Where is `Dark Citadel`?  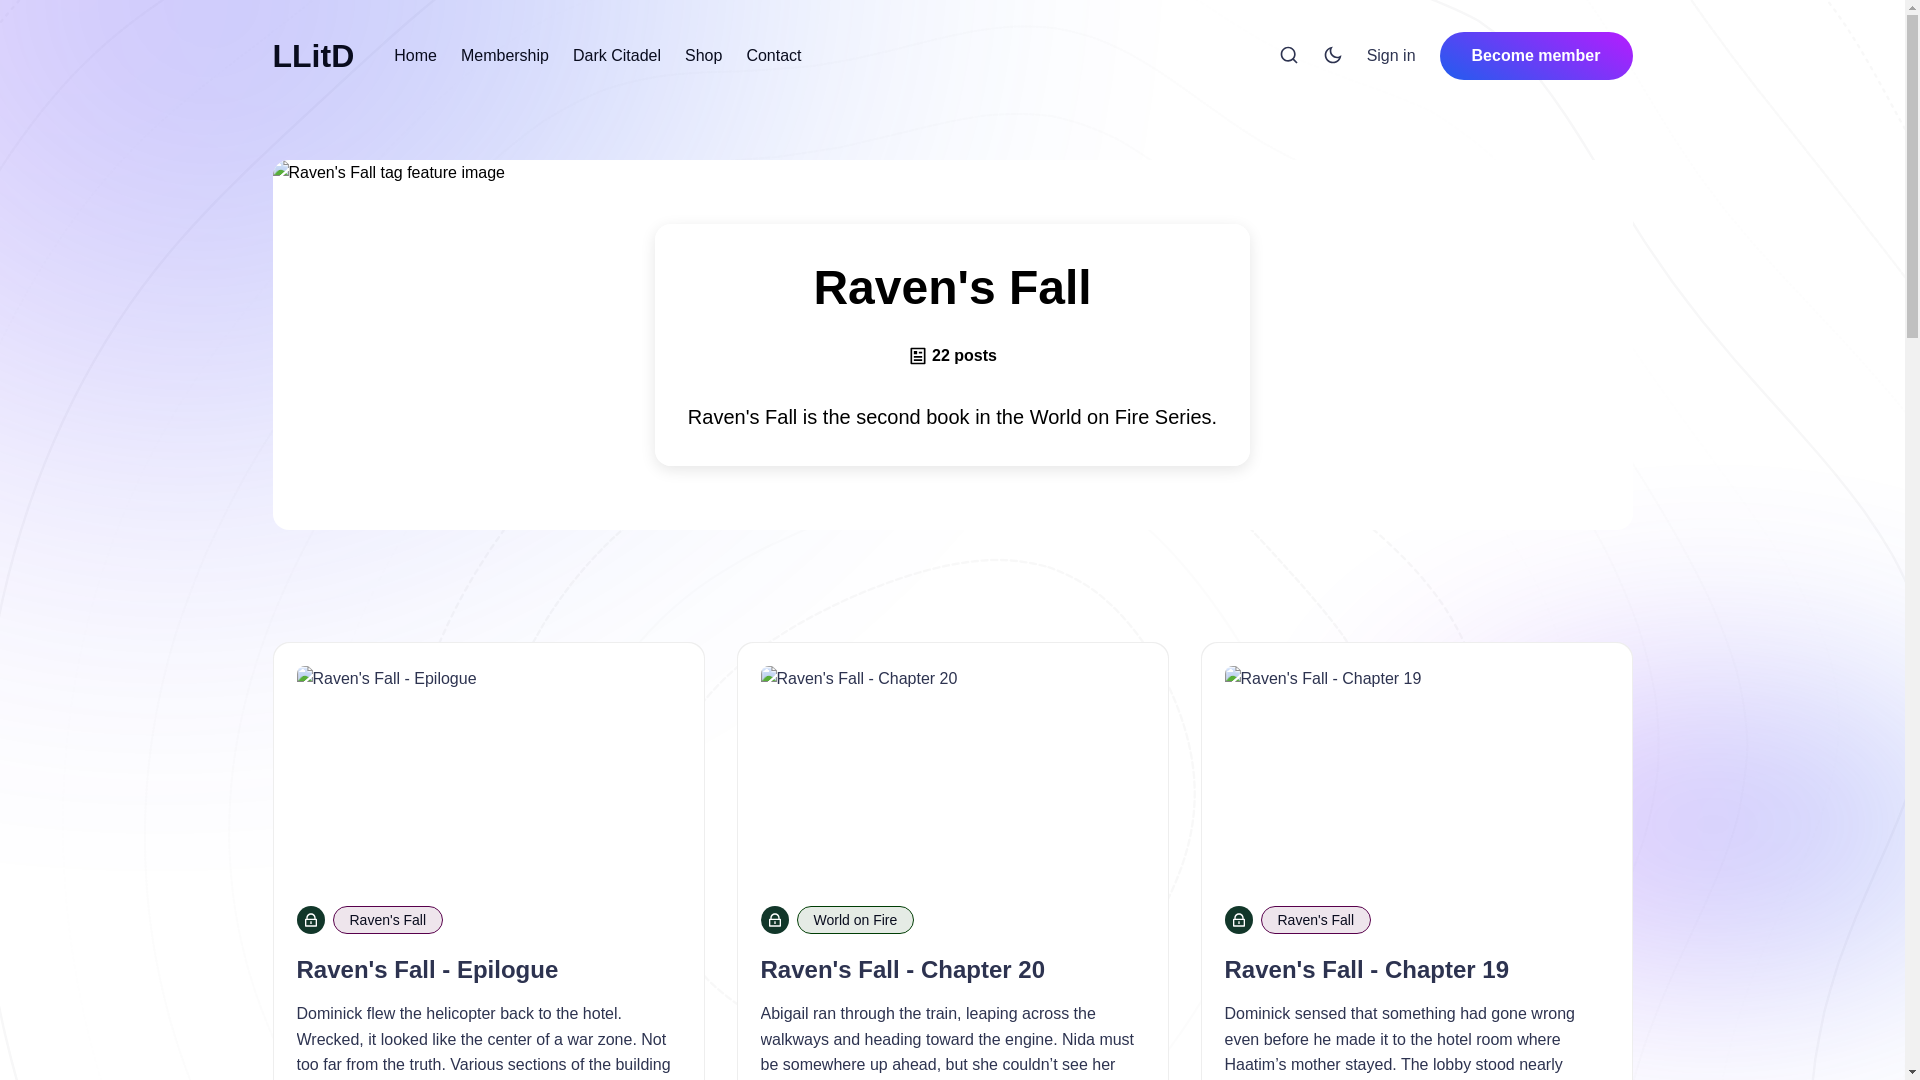 Dark Citadel is located at coordinates (616, 56).